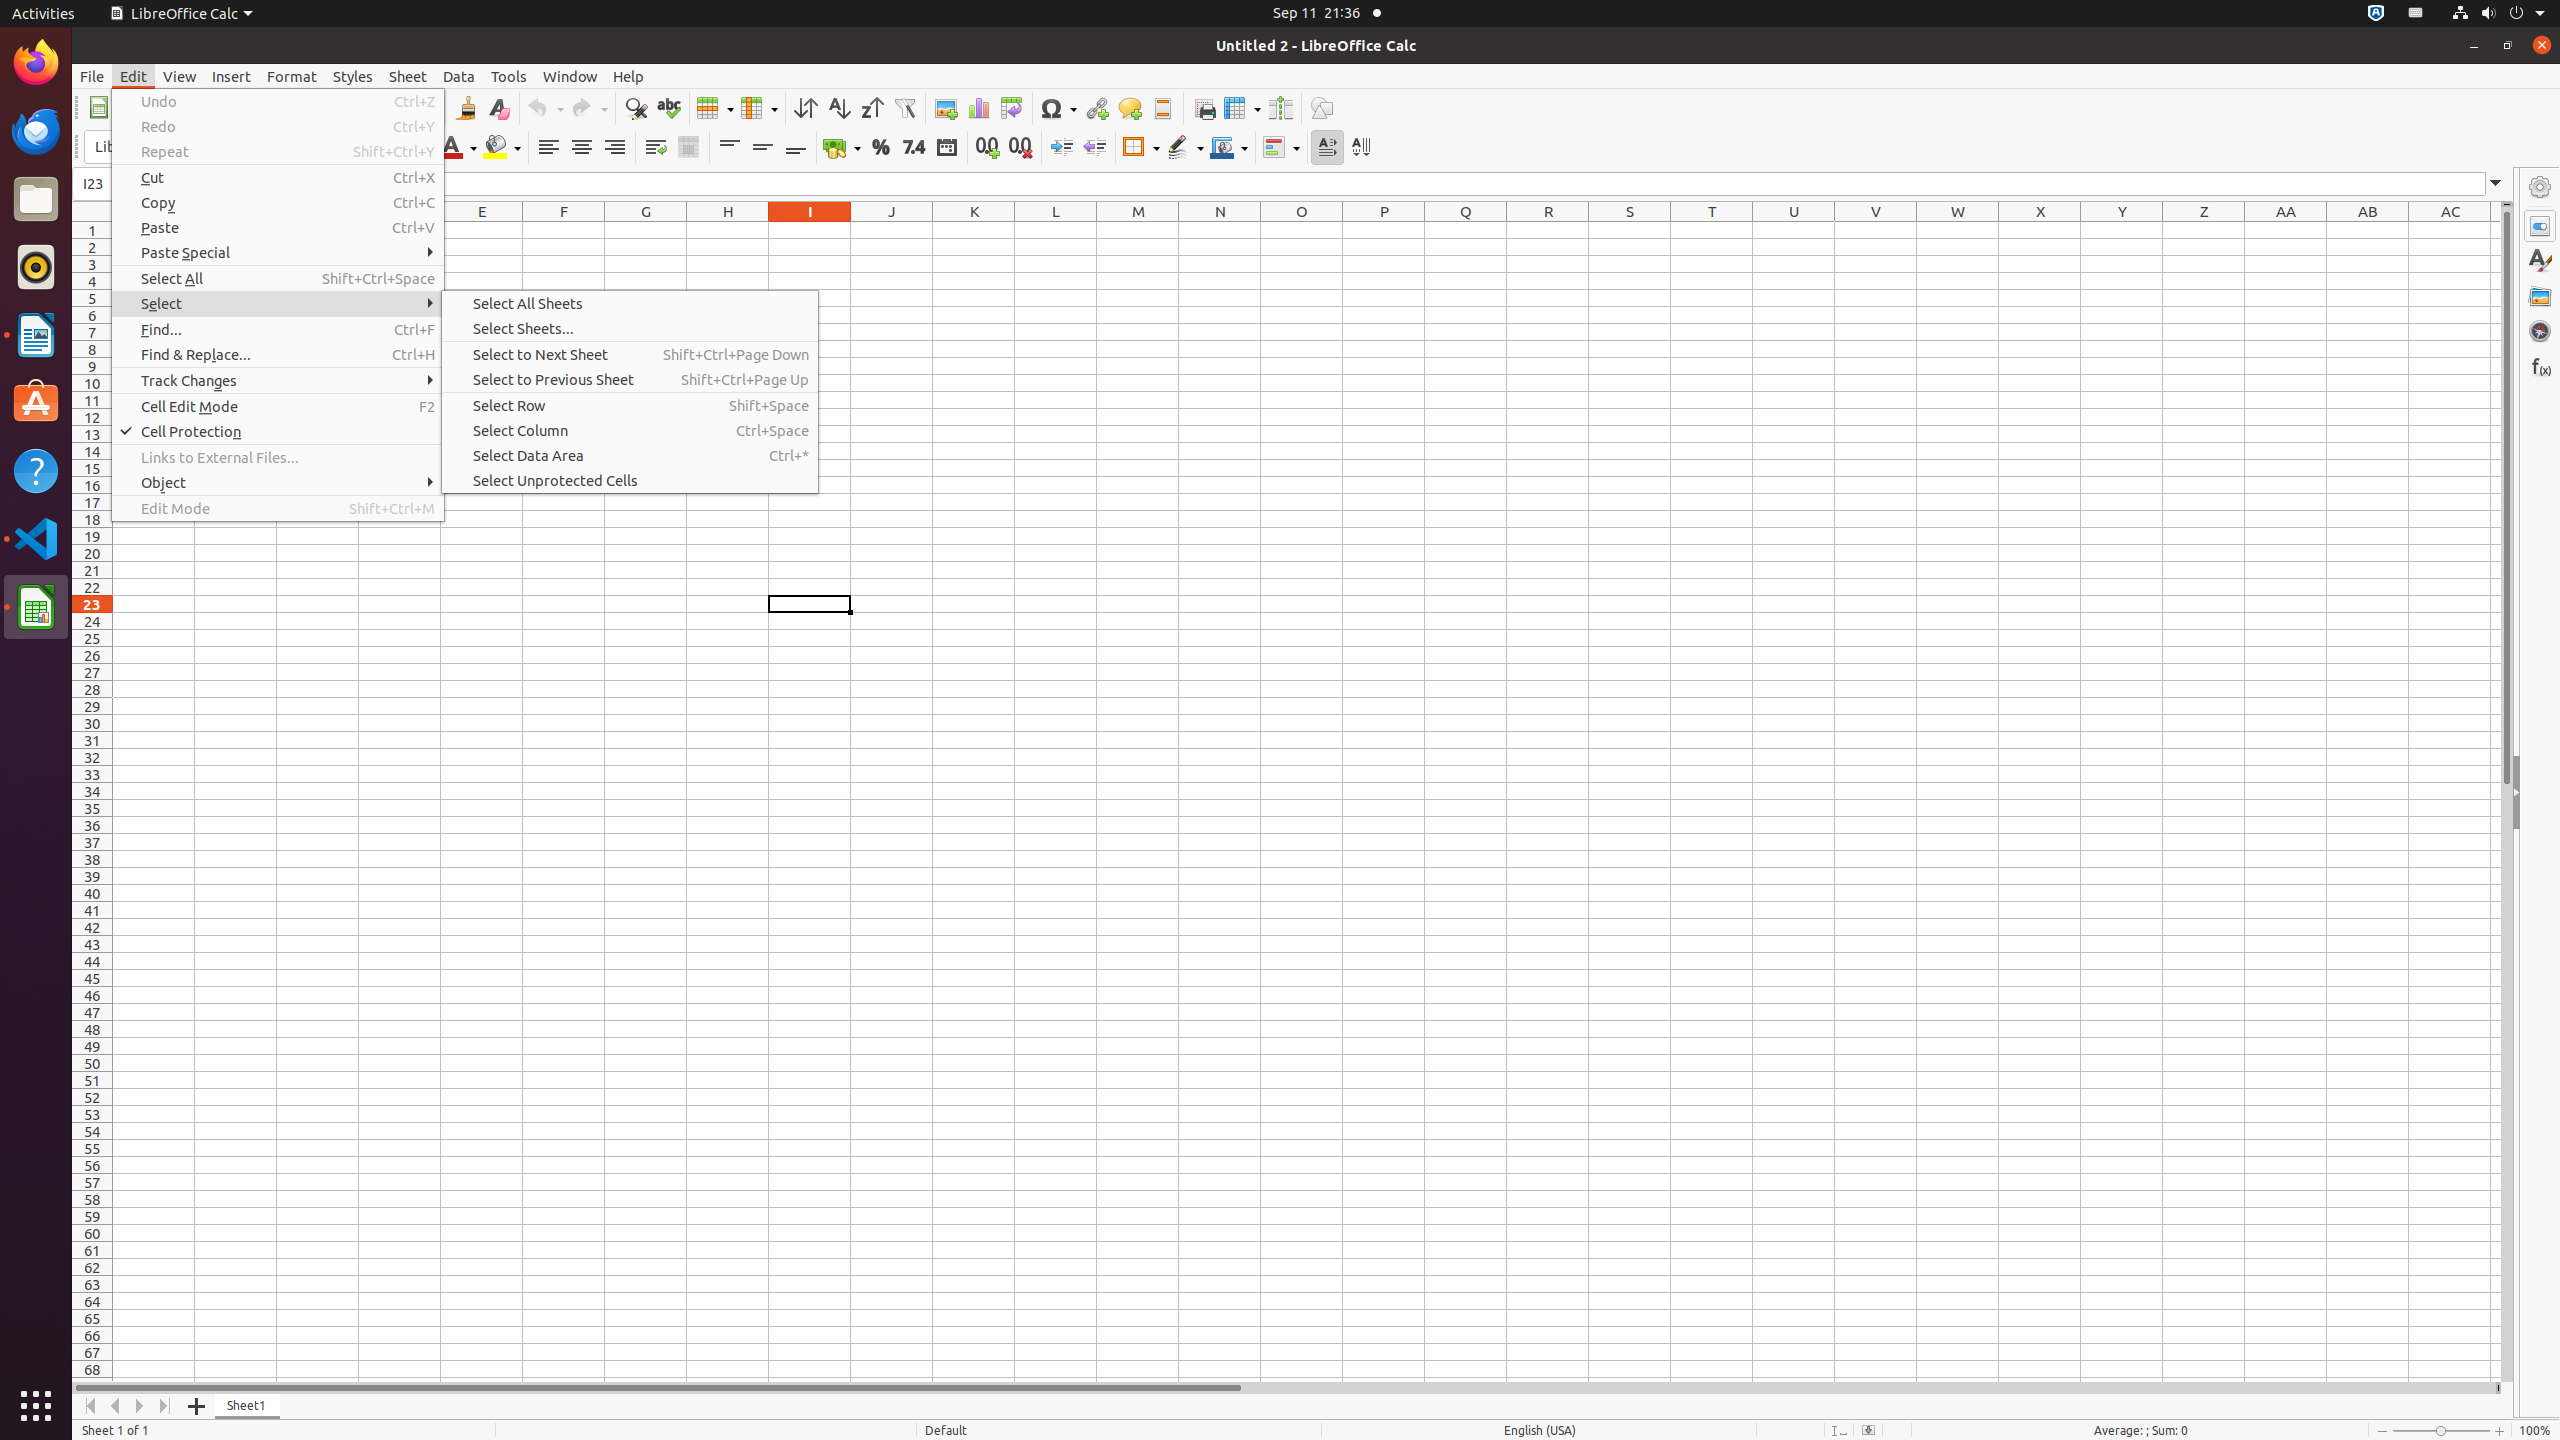 Image resolution: width=2560 pixels, height=1440 pixels. Describe the element at coordinates (1302, 230) in the screenshot. I see `O1` at that location.